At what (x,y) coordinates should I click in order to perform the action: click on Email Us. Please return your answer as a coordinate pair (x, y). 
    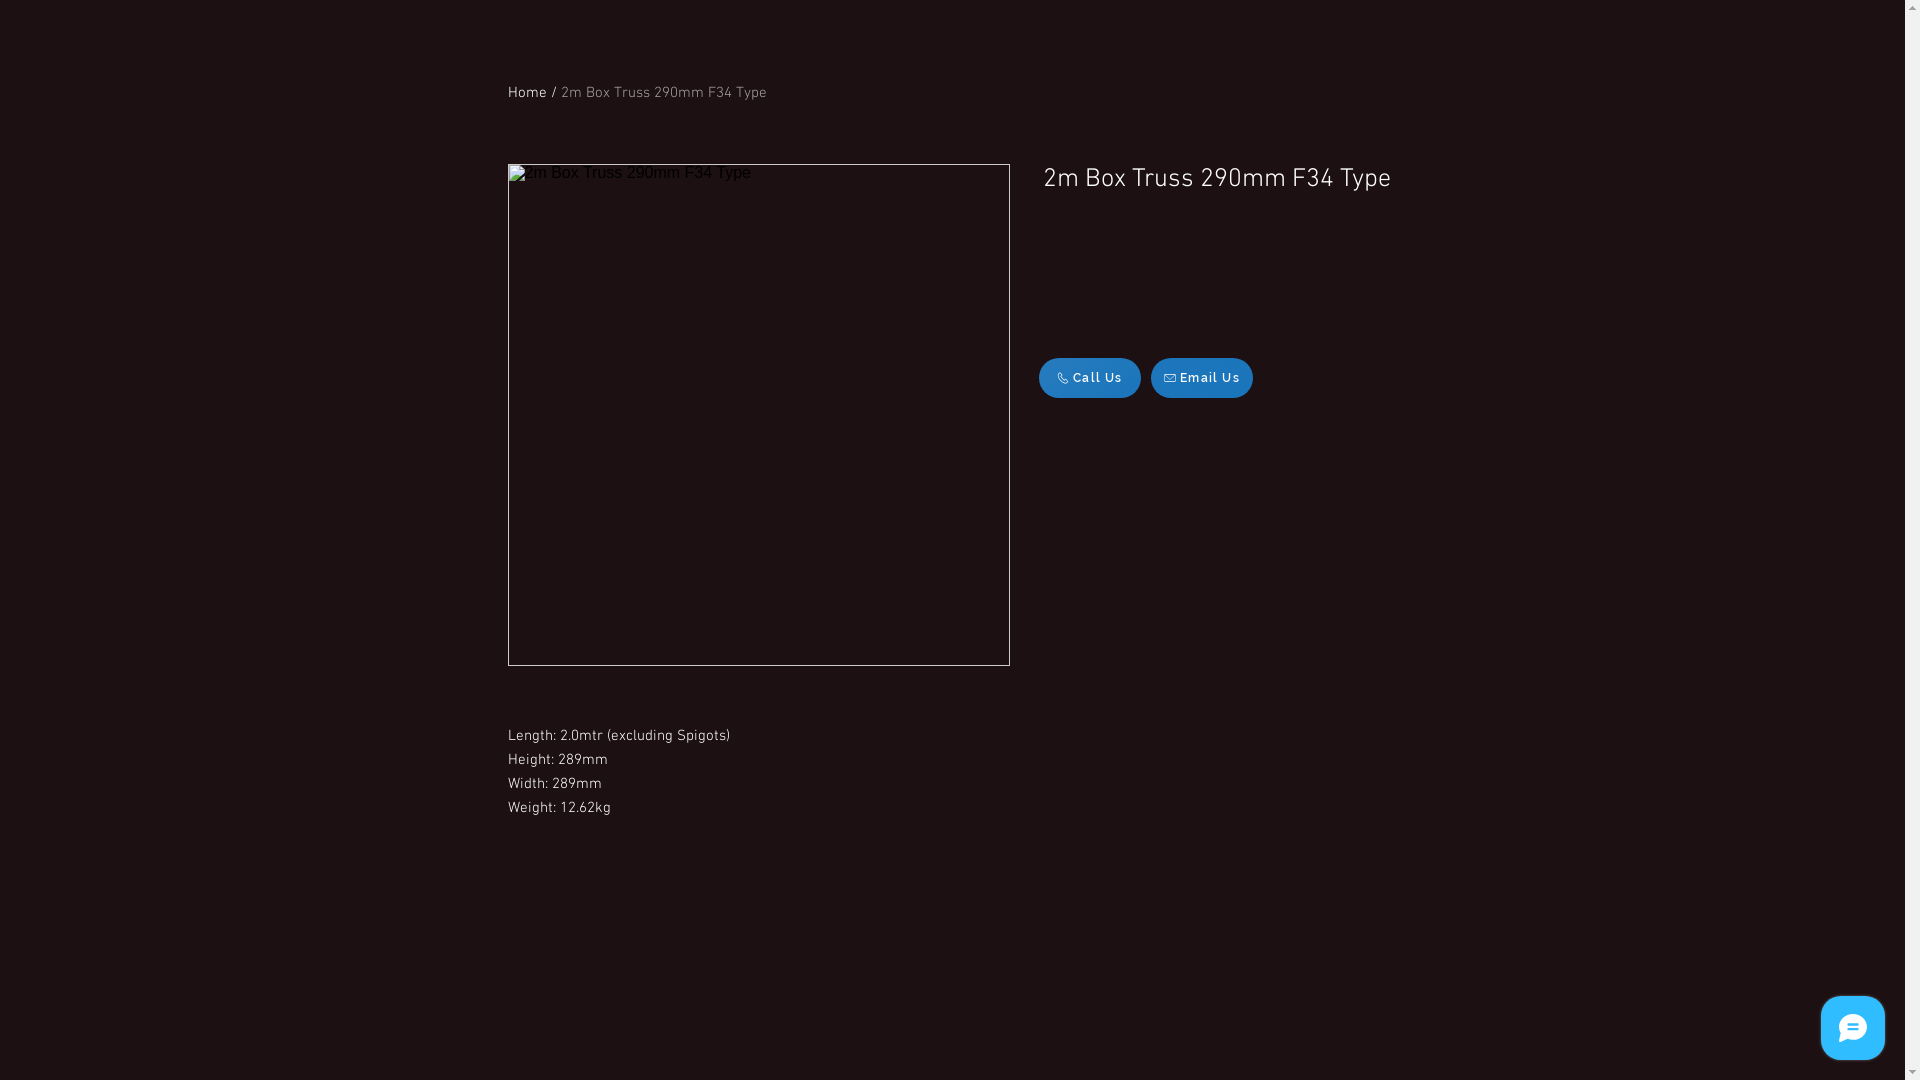
    Looking at the image, I should click on (1201, 378).